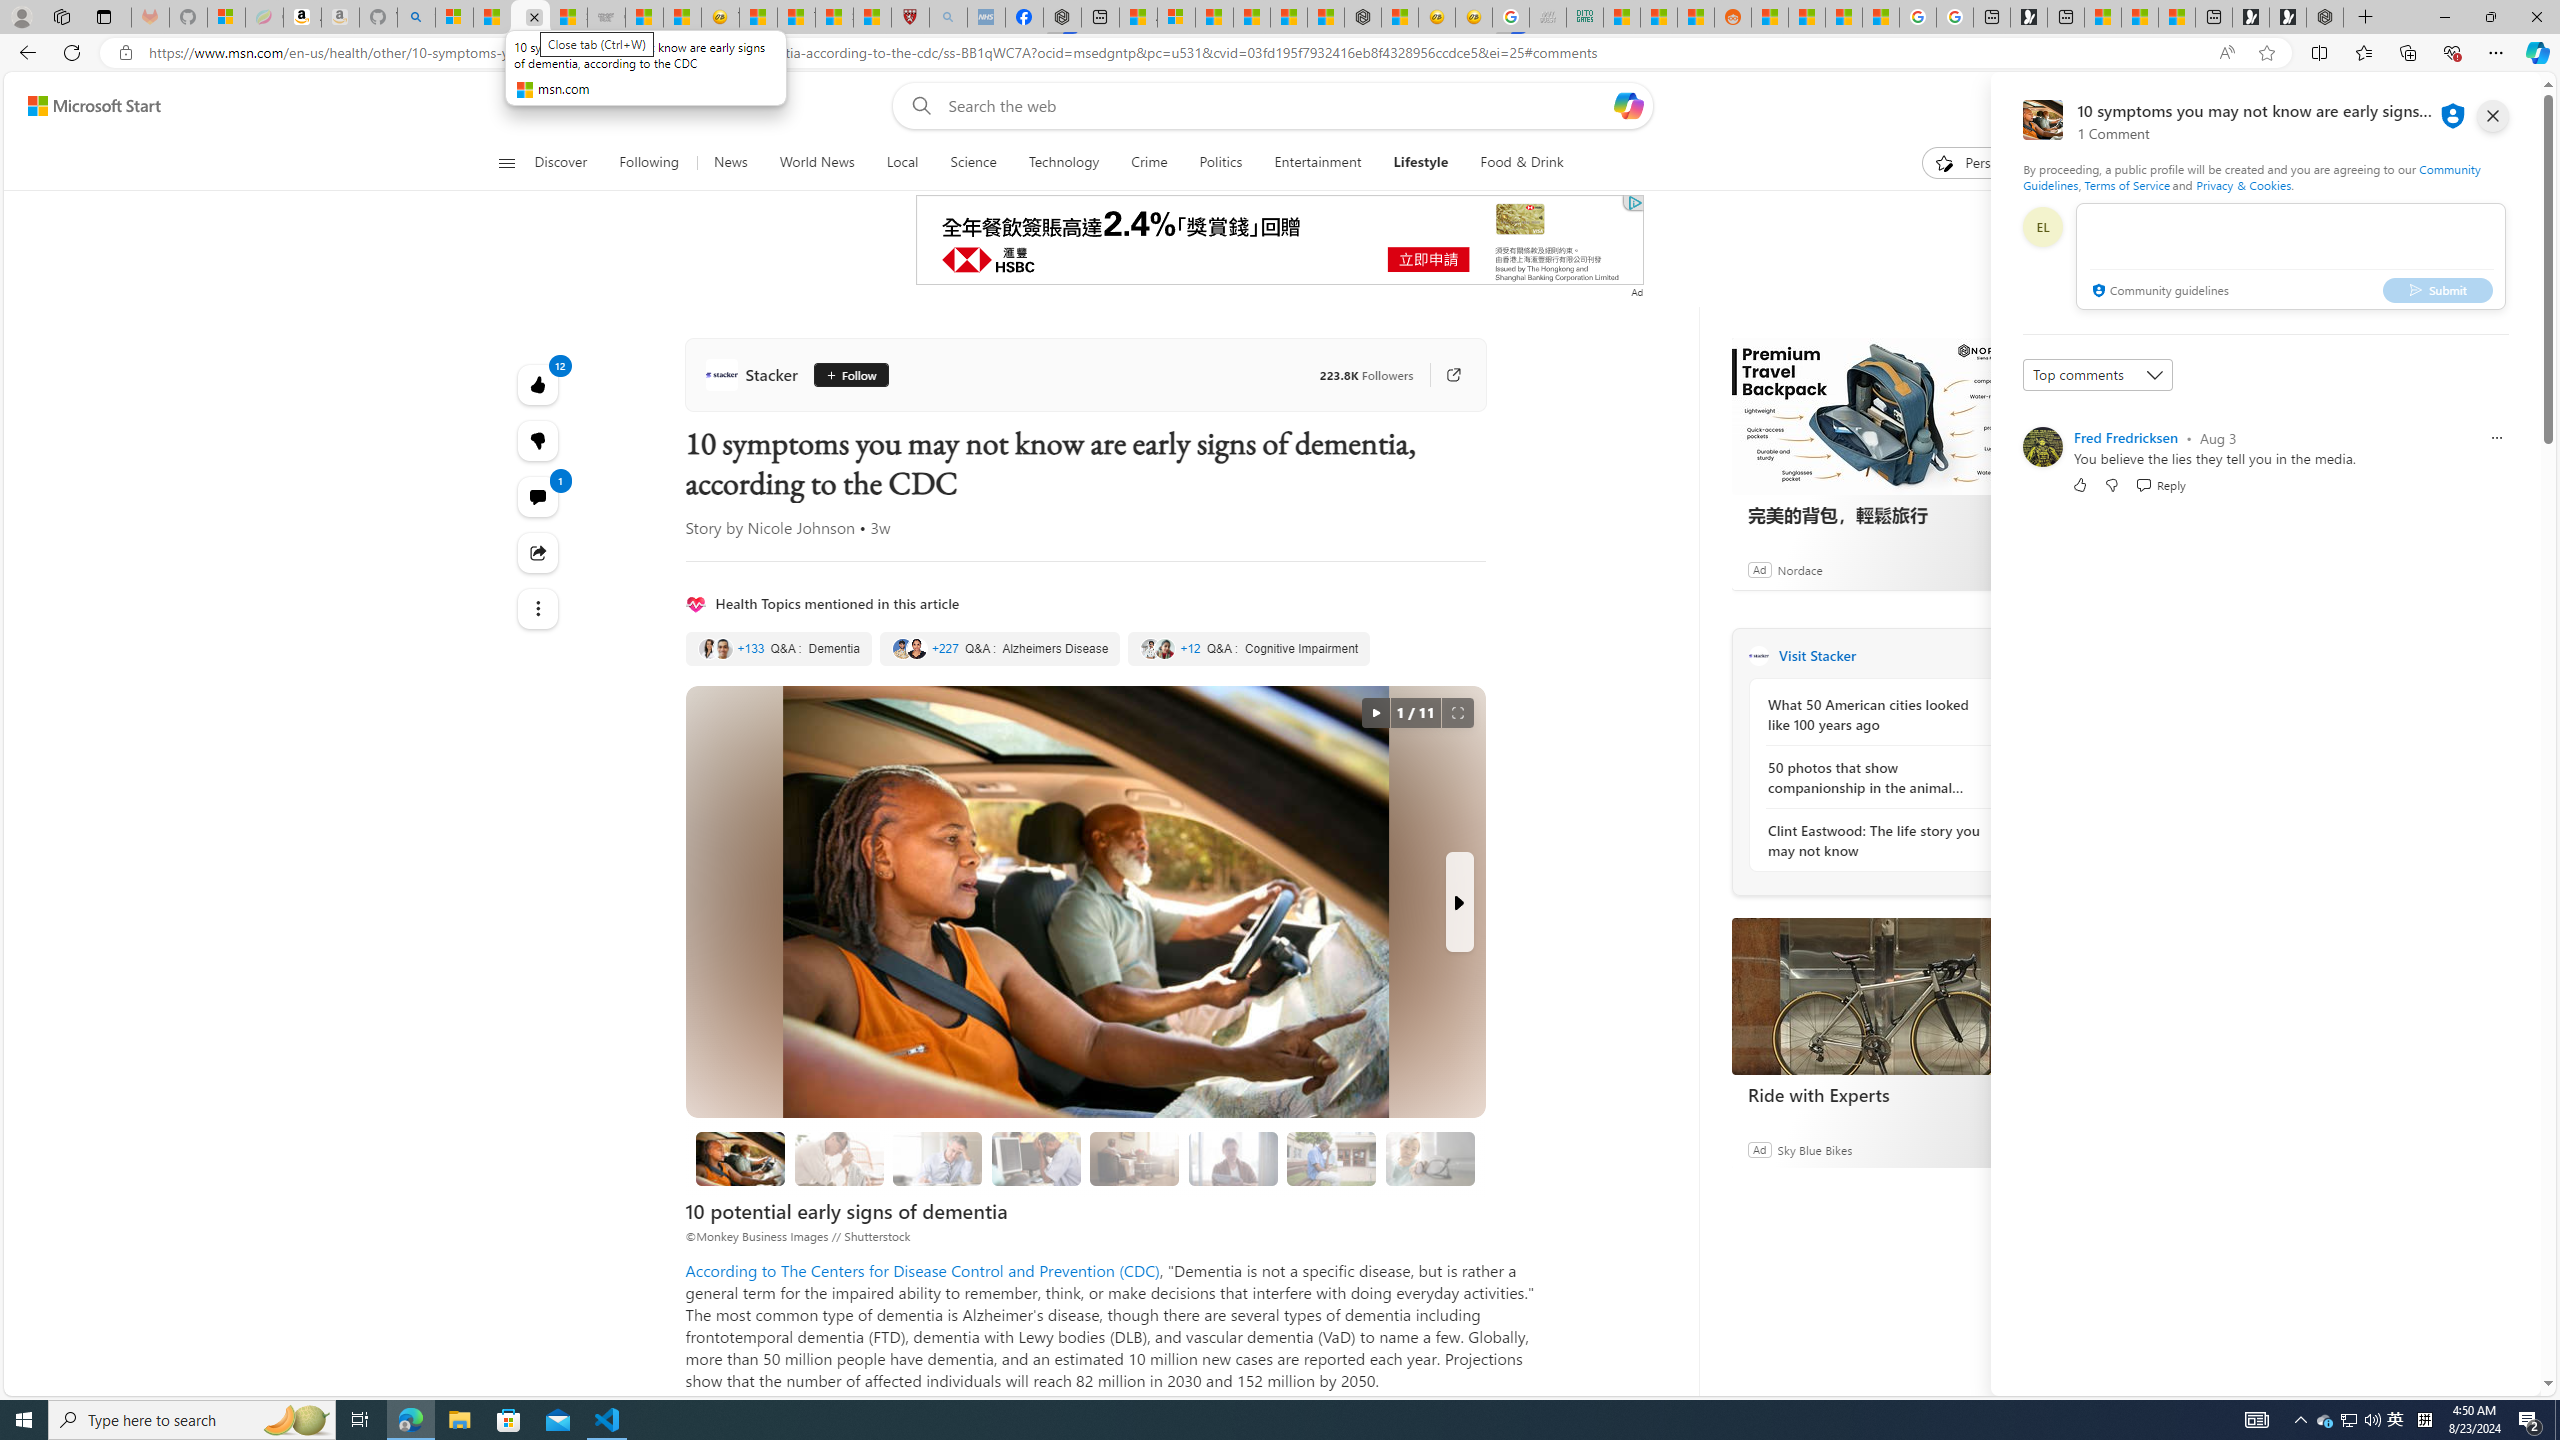 The width and height of the screenshot is (2560, 1440). I want to click on Ad Choice, so click(2009, 1150).